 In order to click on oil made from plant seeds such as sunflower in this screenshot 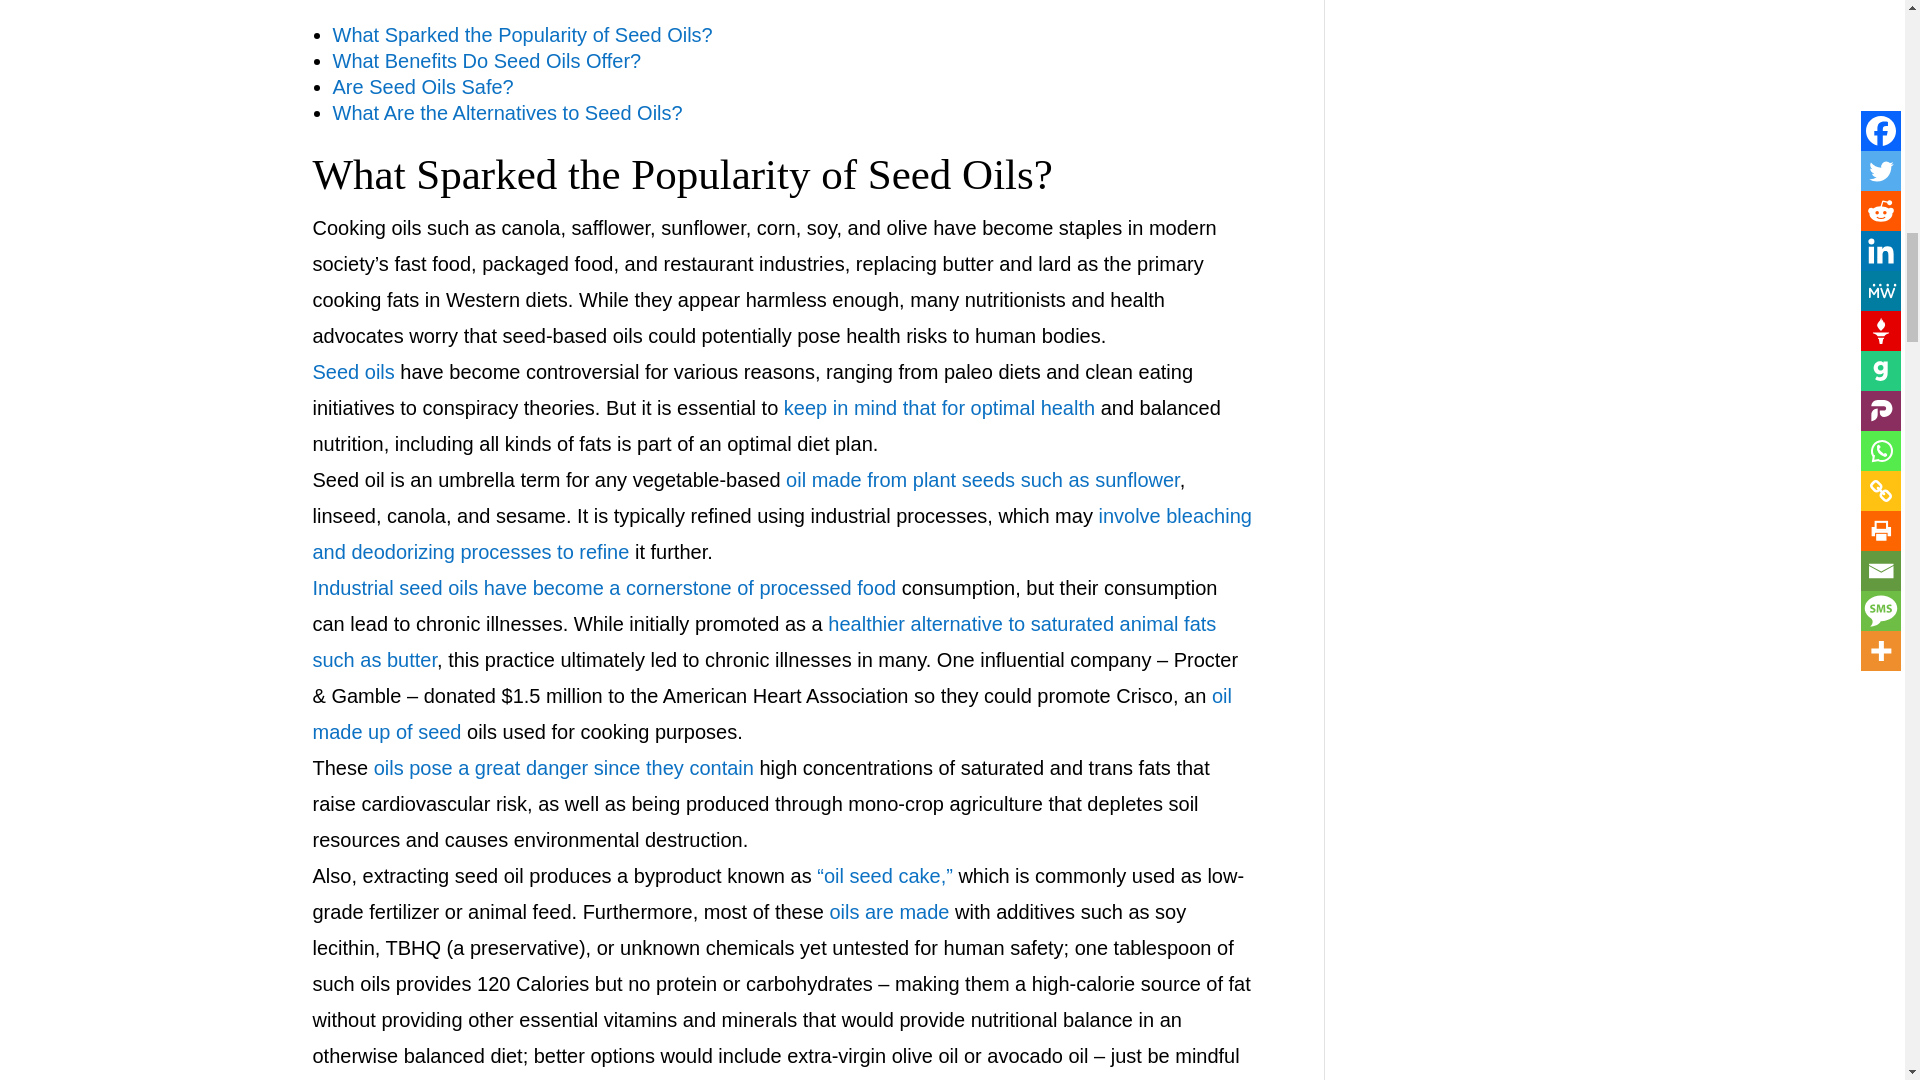, I will do `click(982, 480)`.